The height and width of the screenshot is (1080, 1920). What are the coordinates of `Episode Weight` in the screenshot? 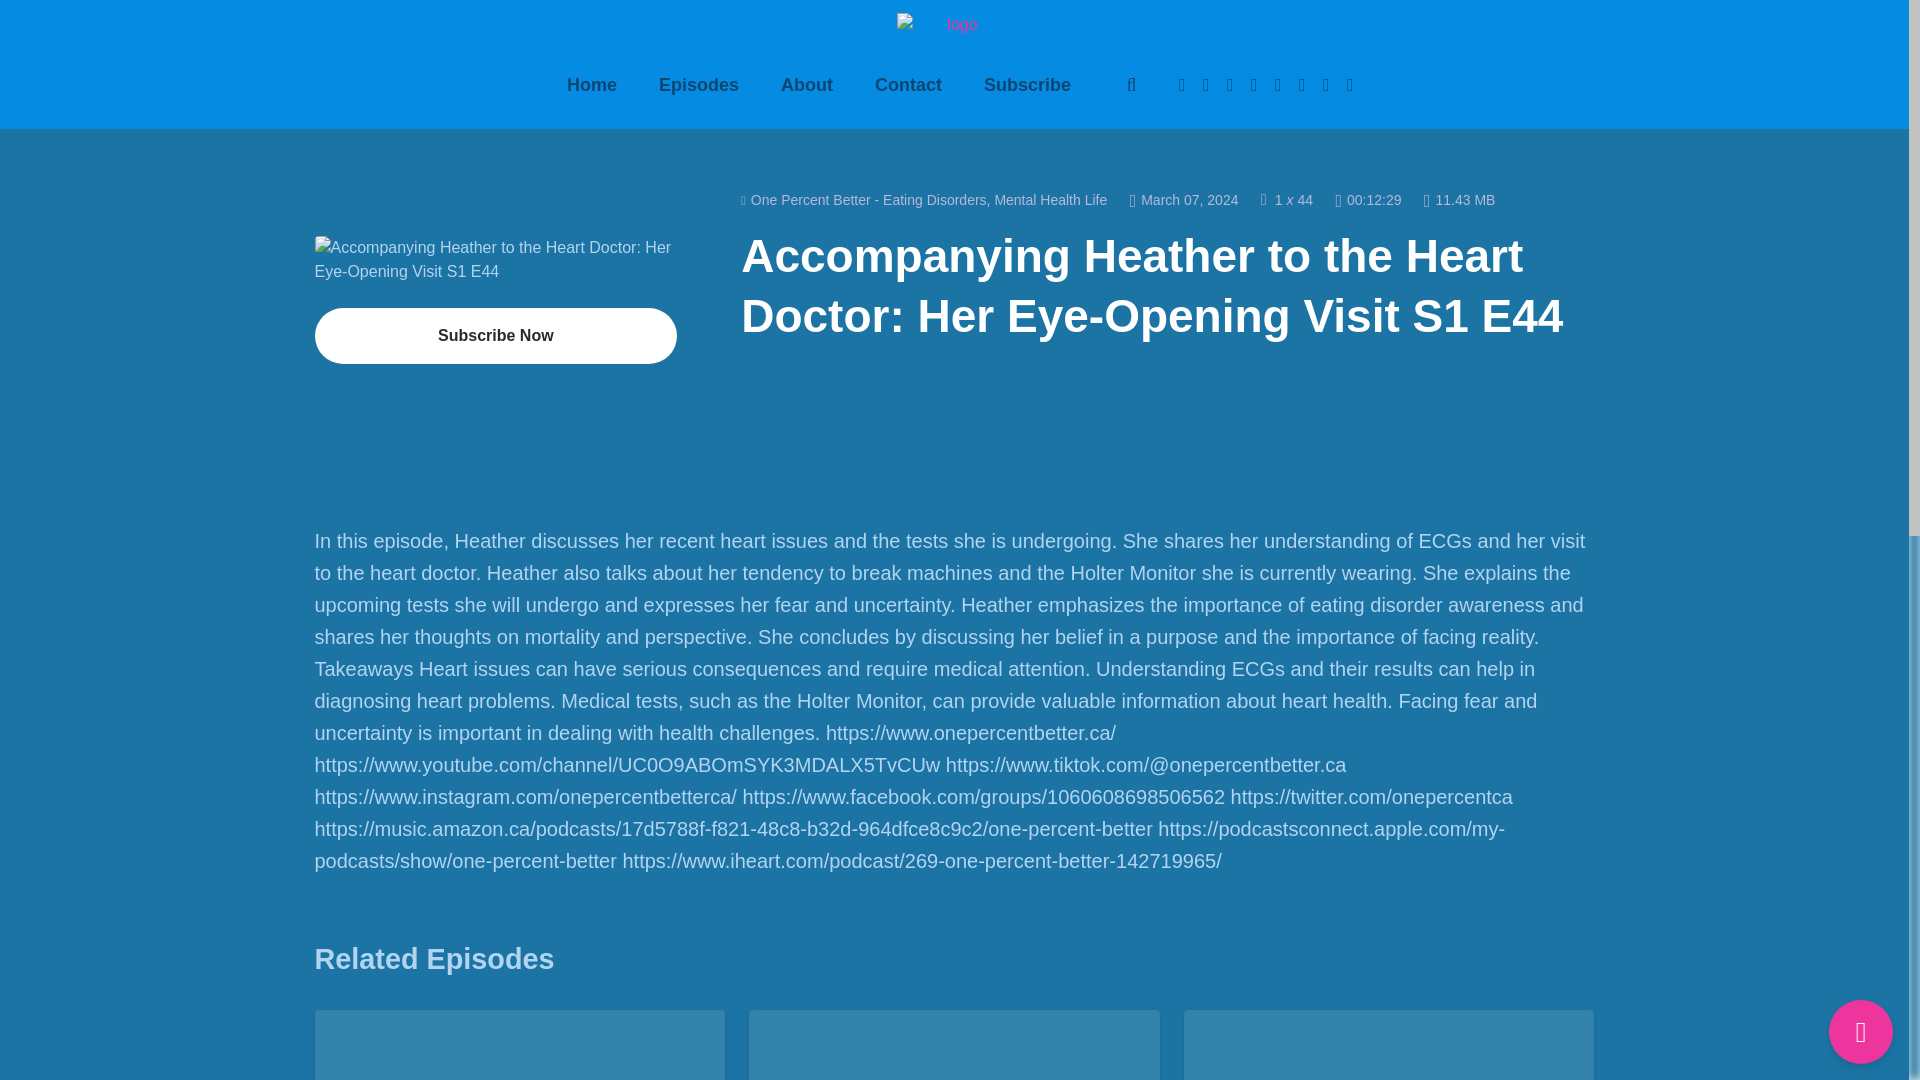 It's located at (1460, 199).